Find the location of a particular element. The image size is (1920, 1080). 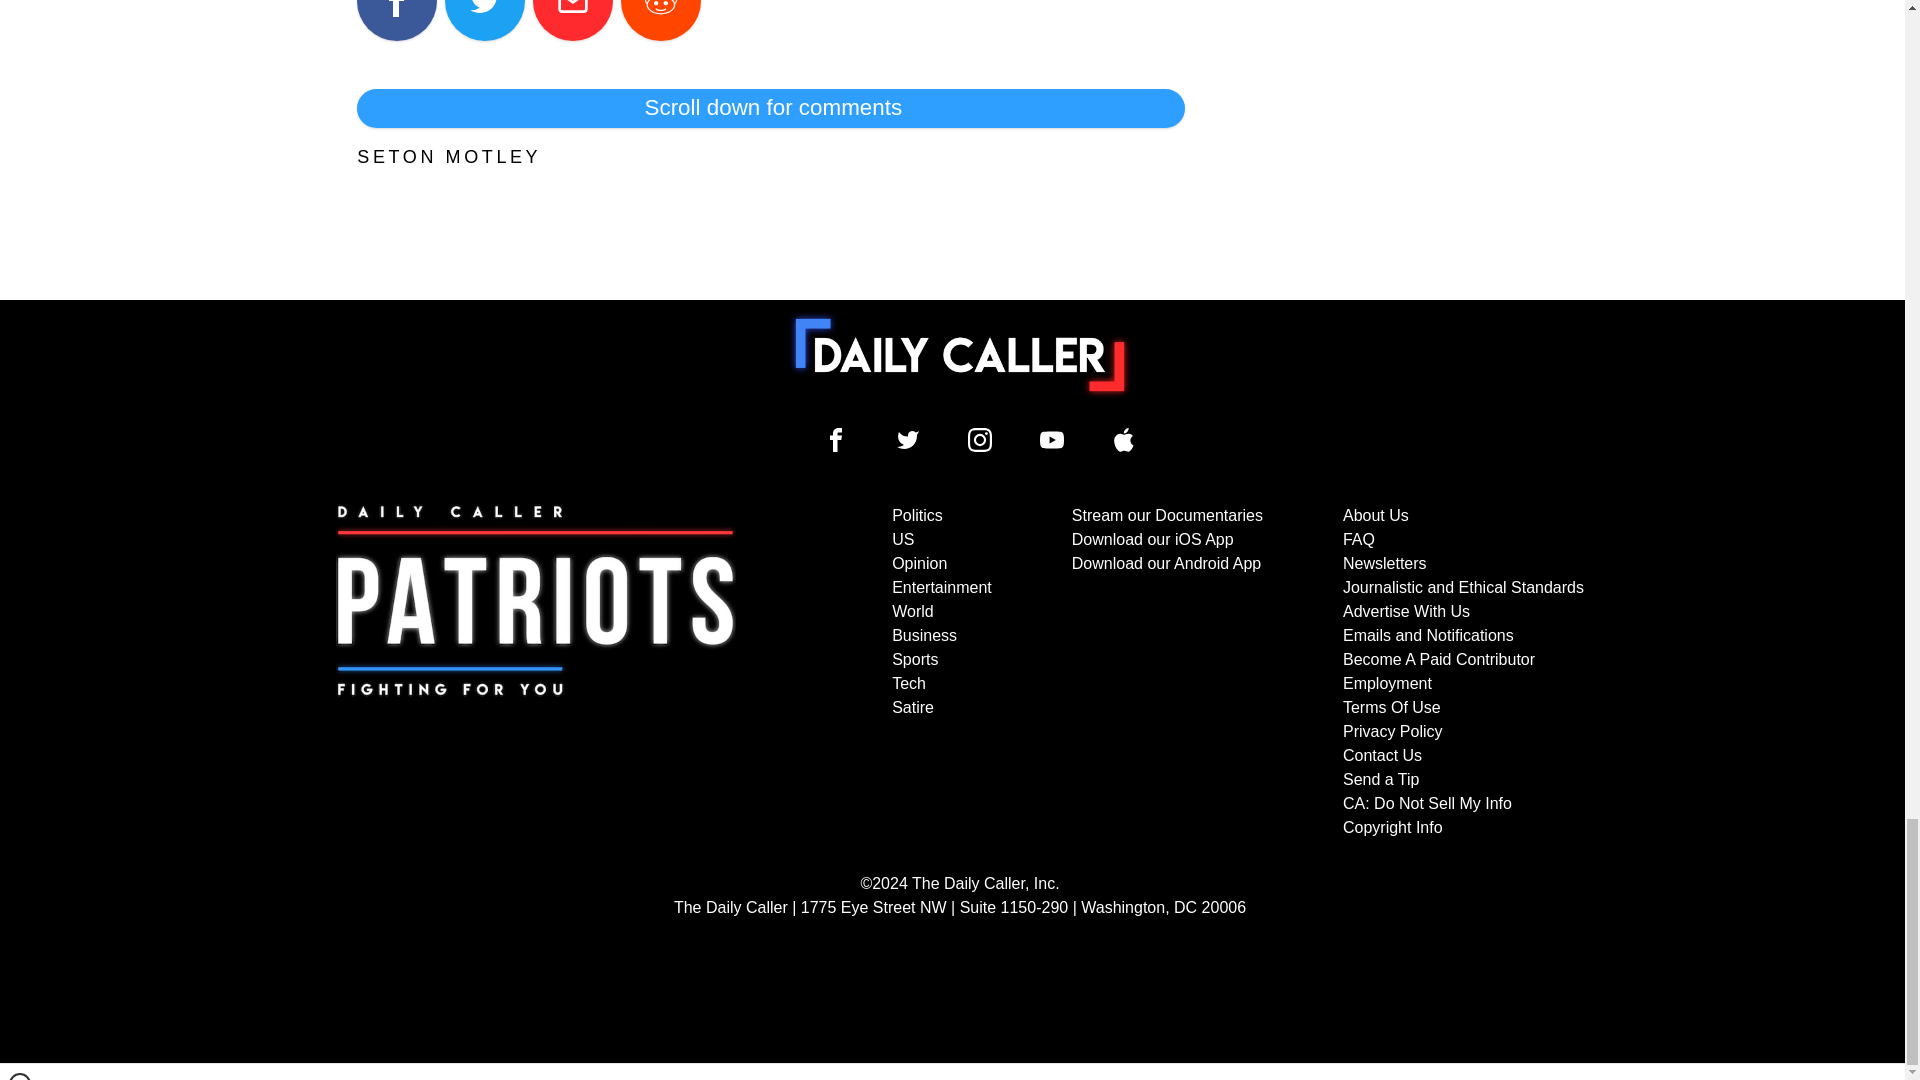

Daily Caller Facebook is located at coordinates (836, 440).